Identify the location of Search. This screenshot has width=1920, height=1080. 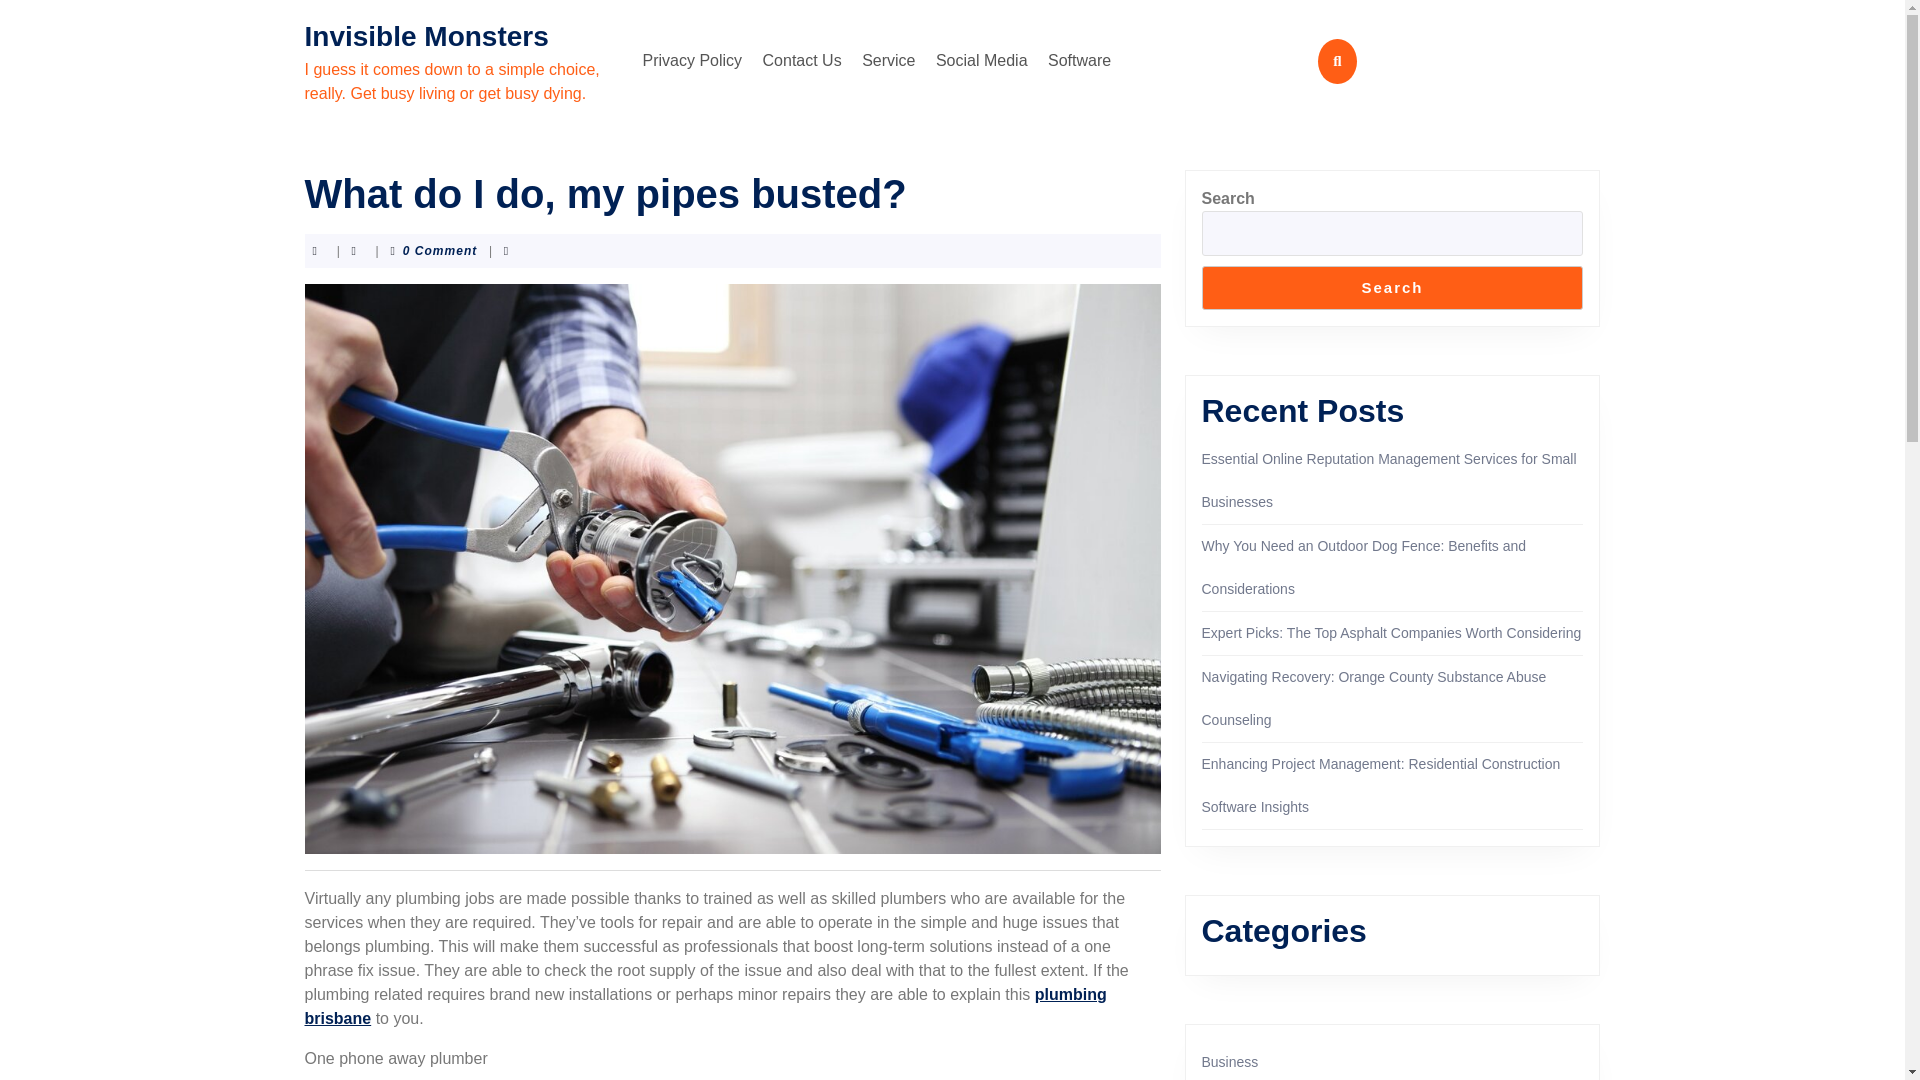
(1392, 288).